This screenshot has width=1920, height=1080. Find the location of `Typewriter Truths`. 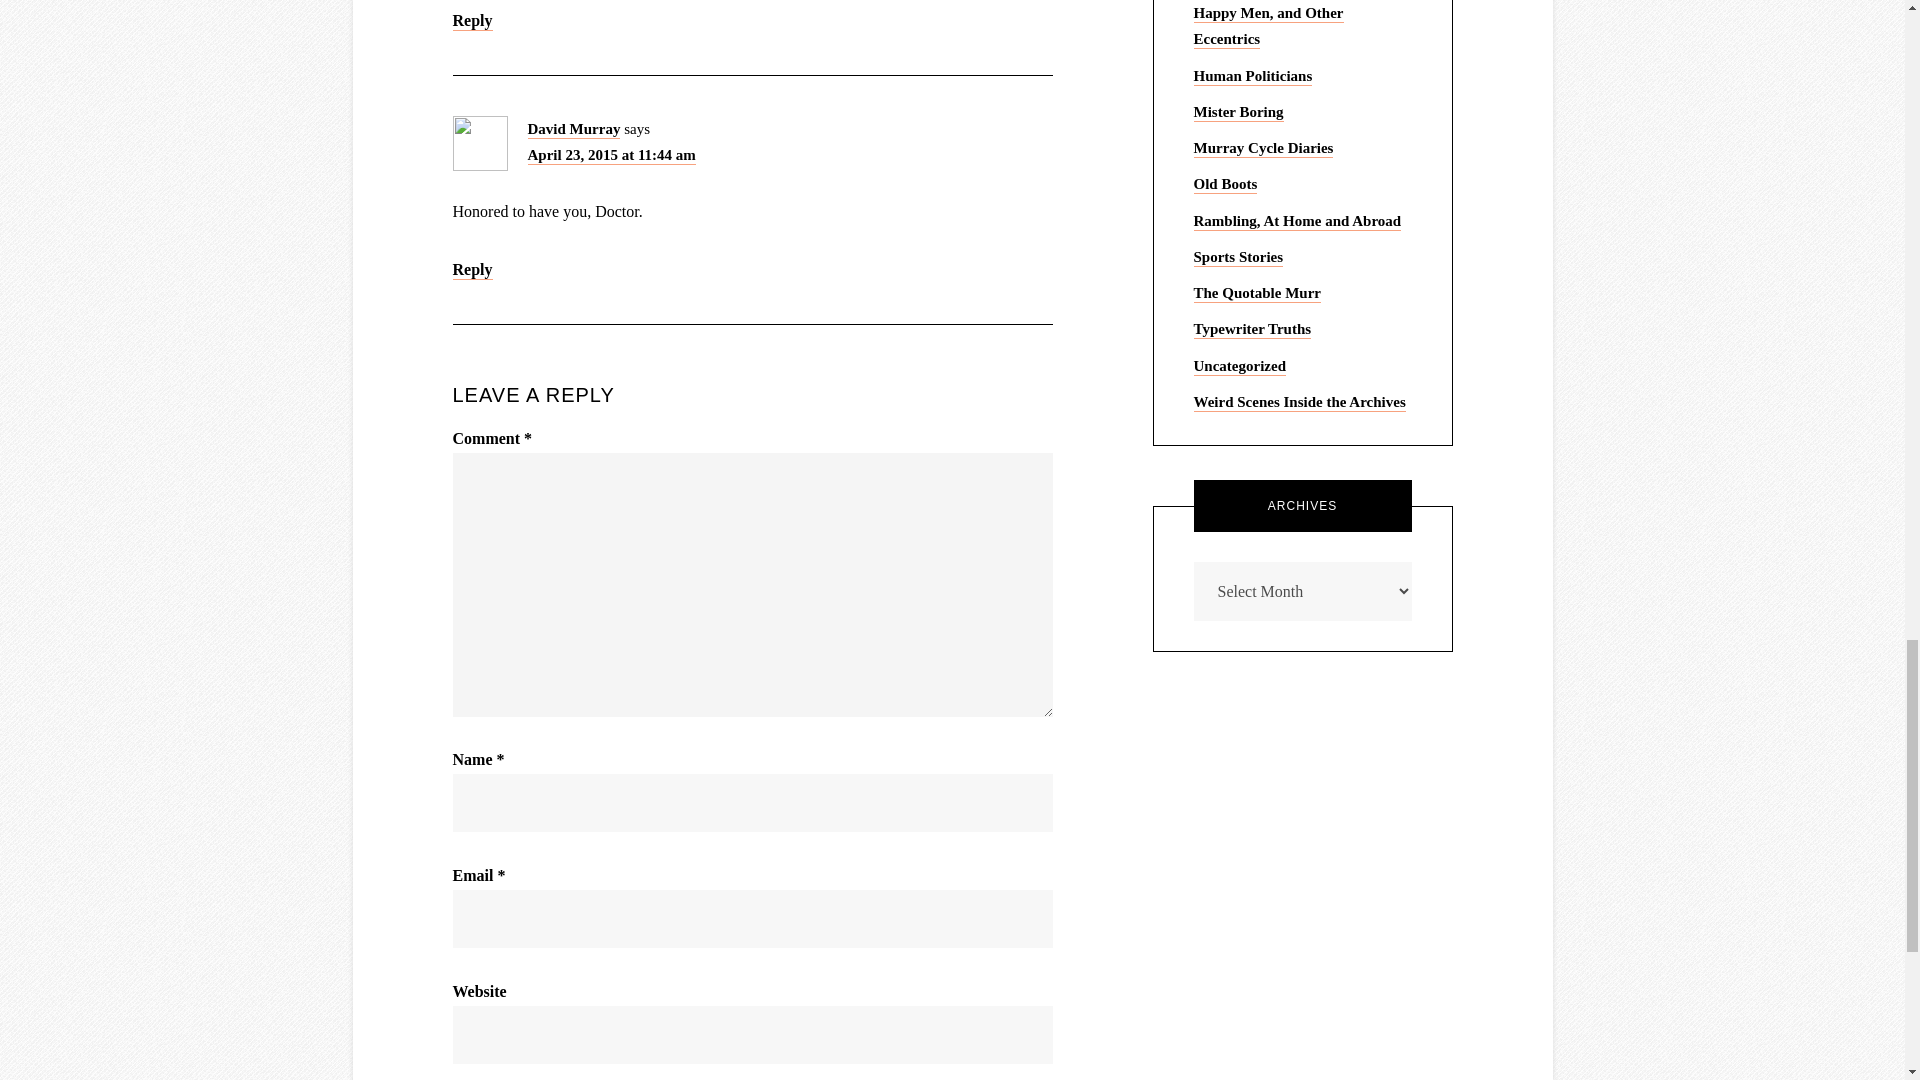

Typewriter Truths is located at coordinates (1252, 330).